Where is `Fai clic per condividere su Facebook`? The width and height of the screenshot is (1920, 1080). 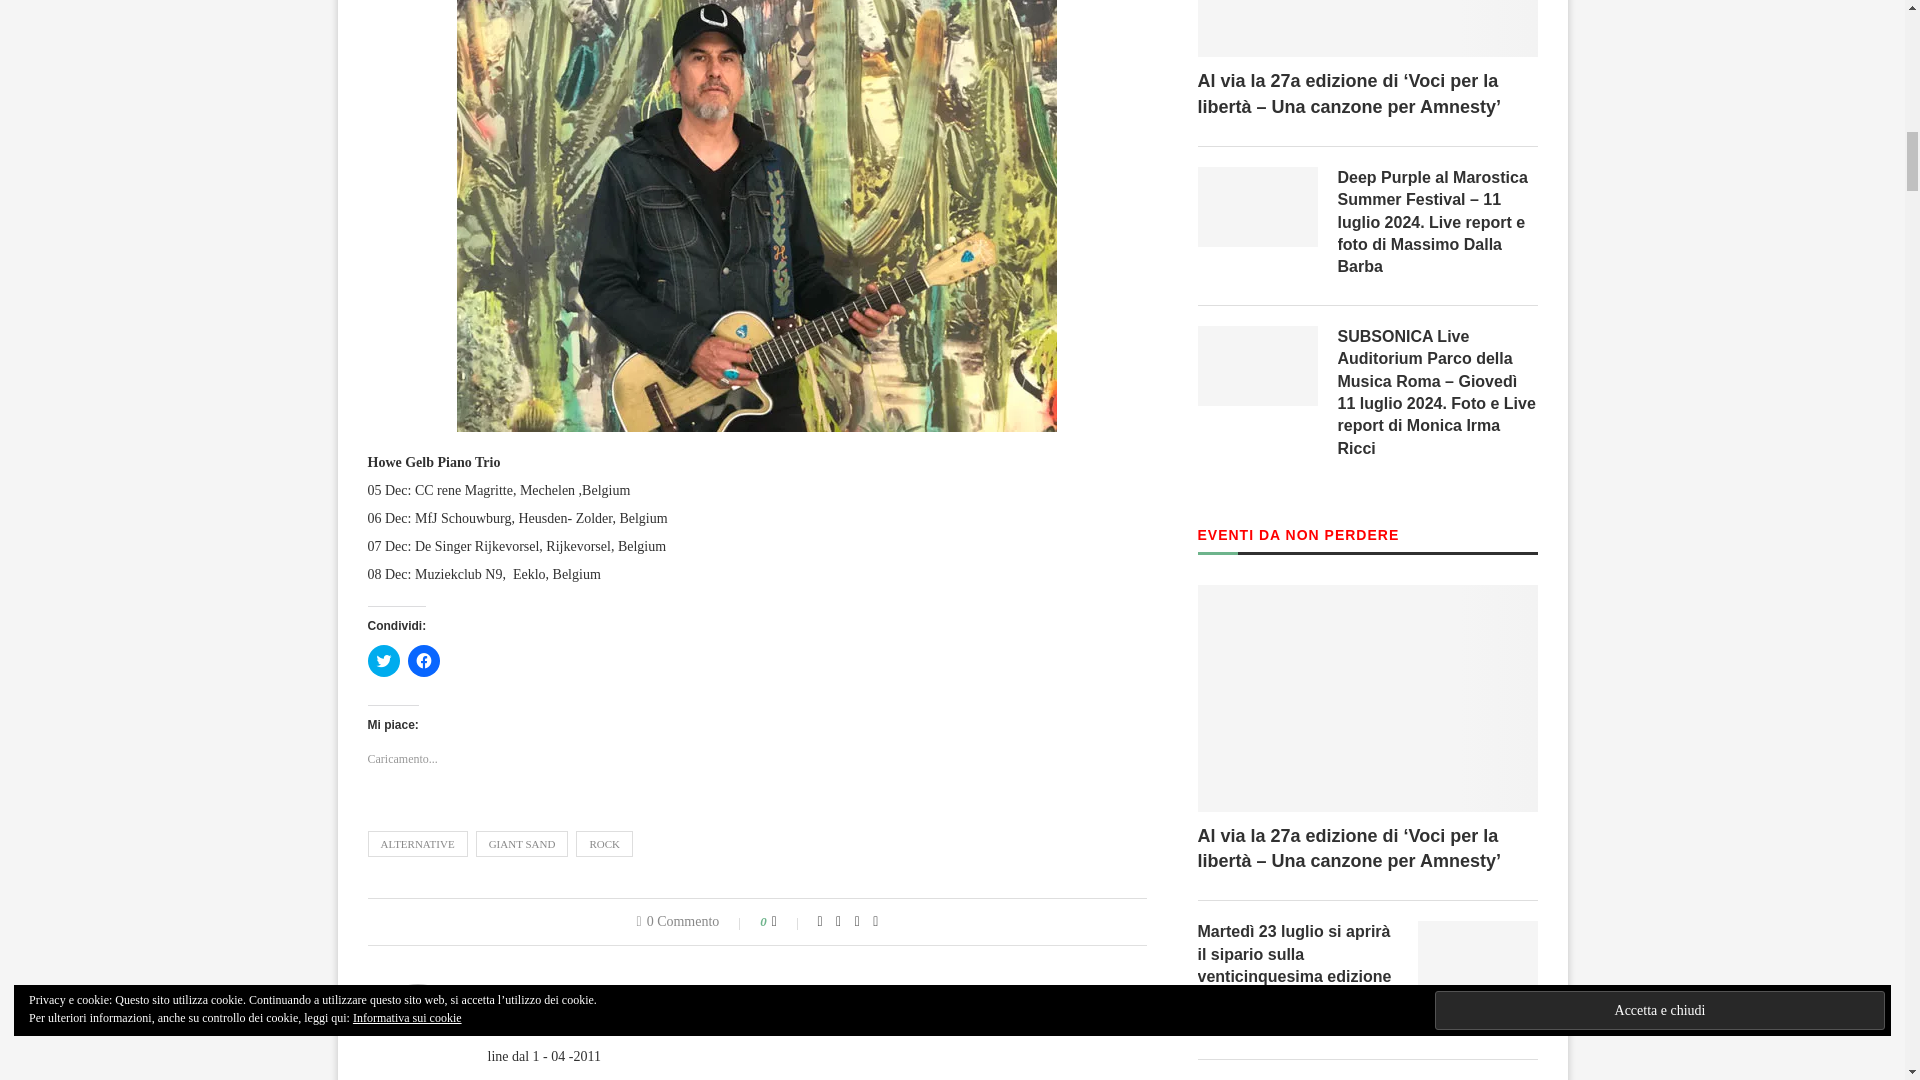 Fai clic per condividere su Facebook is located at coordinates (423, 660).